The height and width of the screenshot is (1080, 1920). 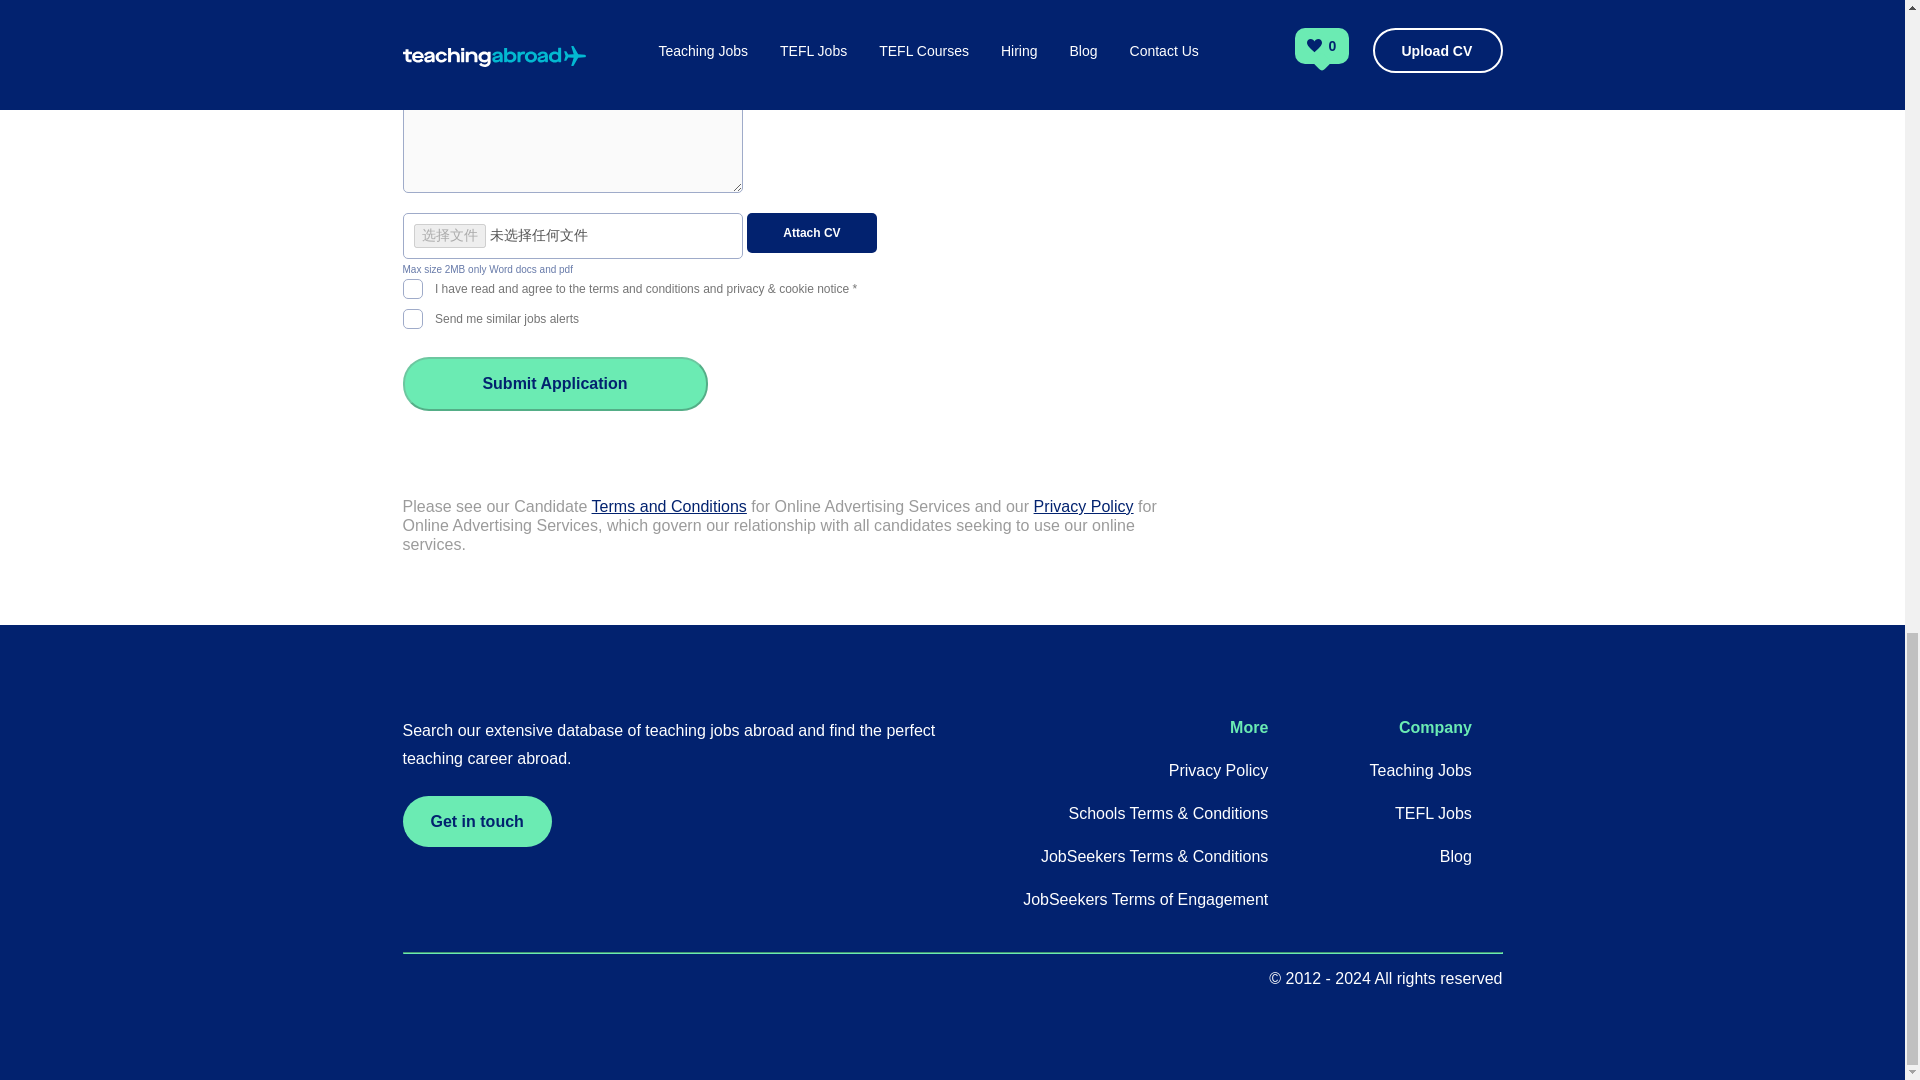 What do you see at coordinates (412, 286) in the screenshot?
I see `on` at bounding box center [412, 286].